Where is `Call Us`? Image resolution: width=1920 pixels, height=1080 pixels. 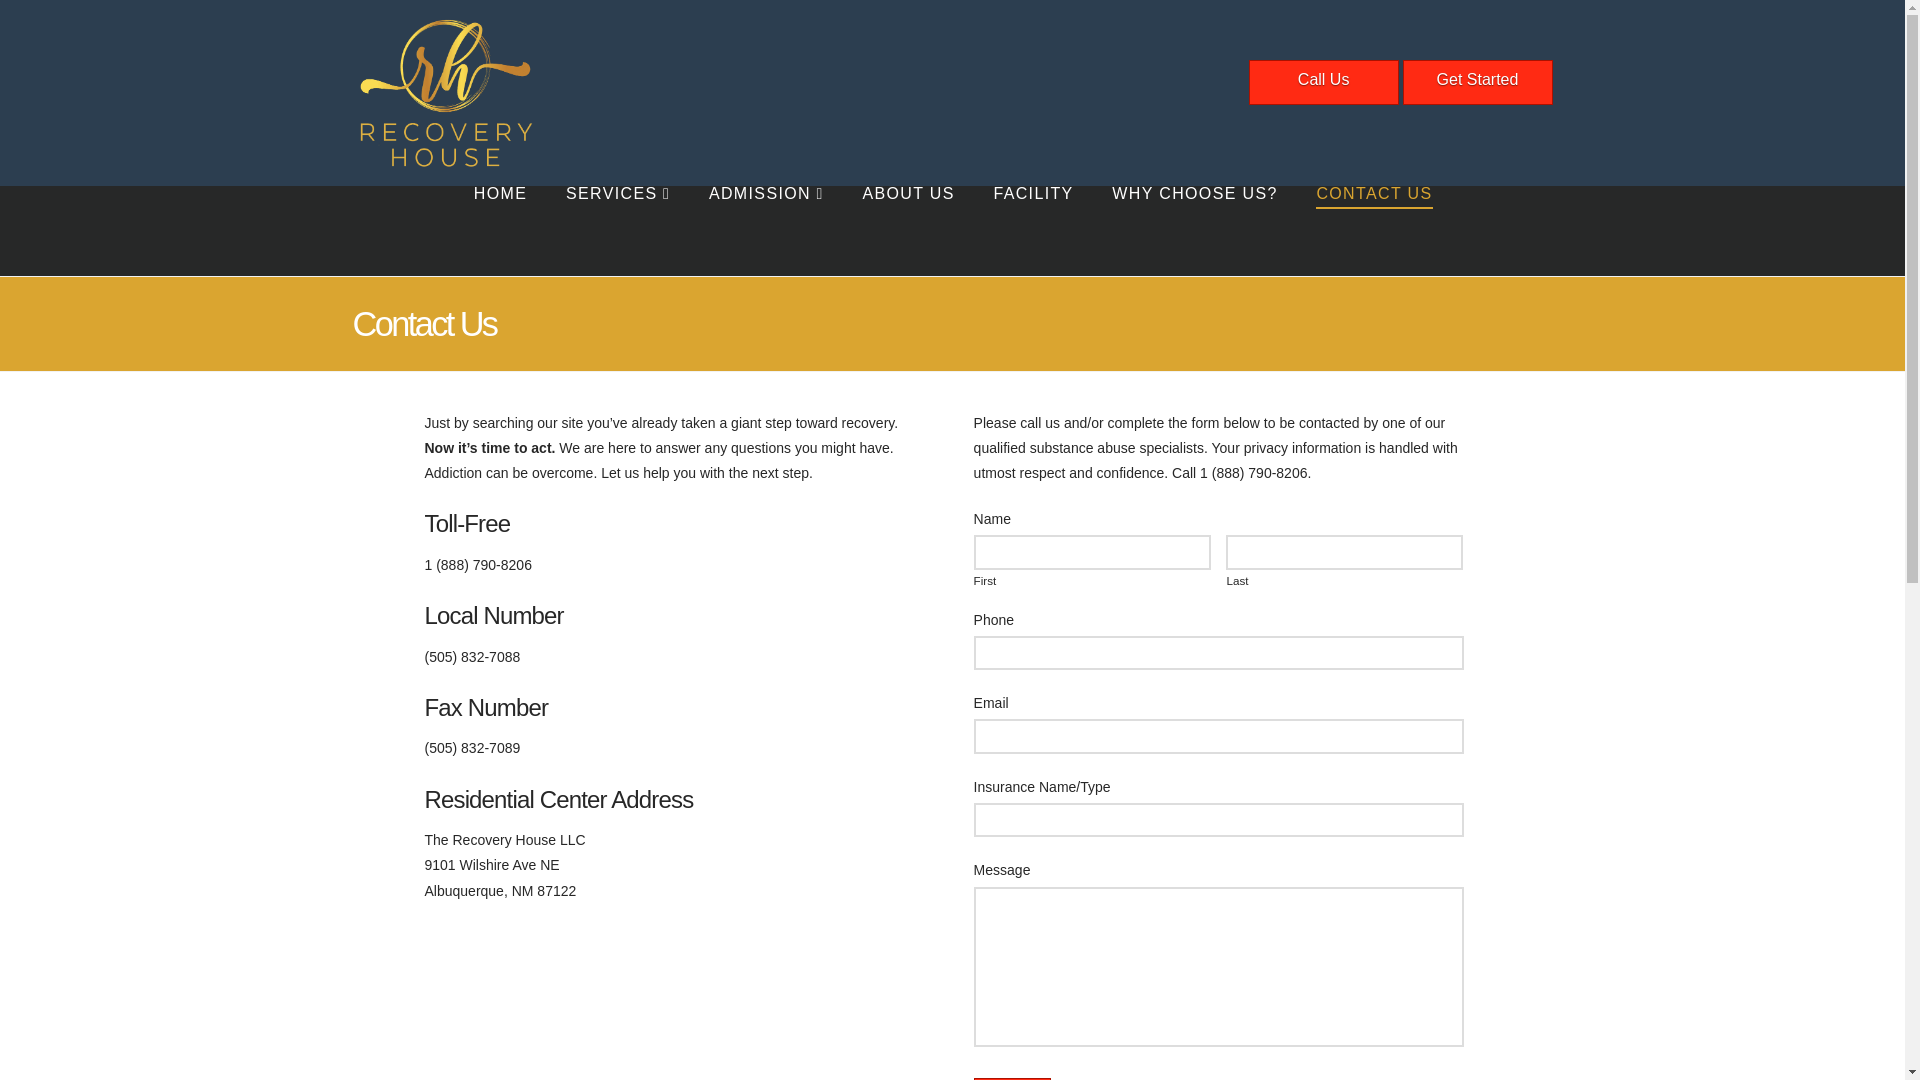 Call Us is located at coordinates (1324, 82).